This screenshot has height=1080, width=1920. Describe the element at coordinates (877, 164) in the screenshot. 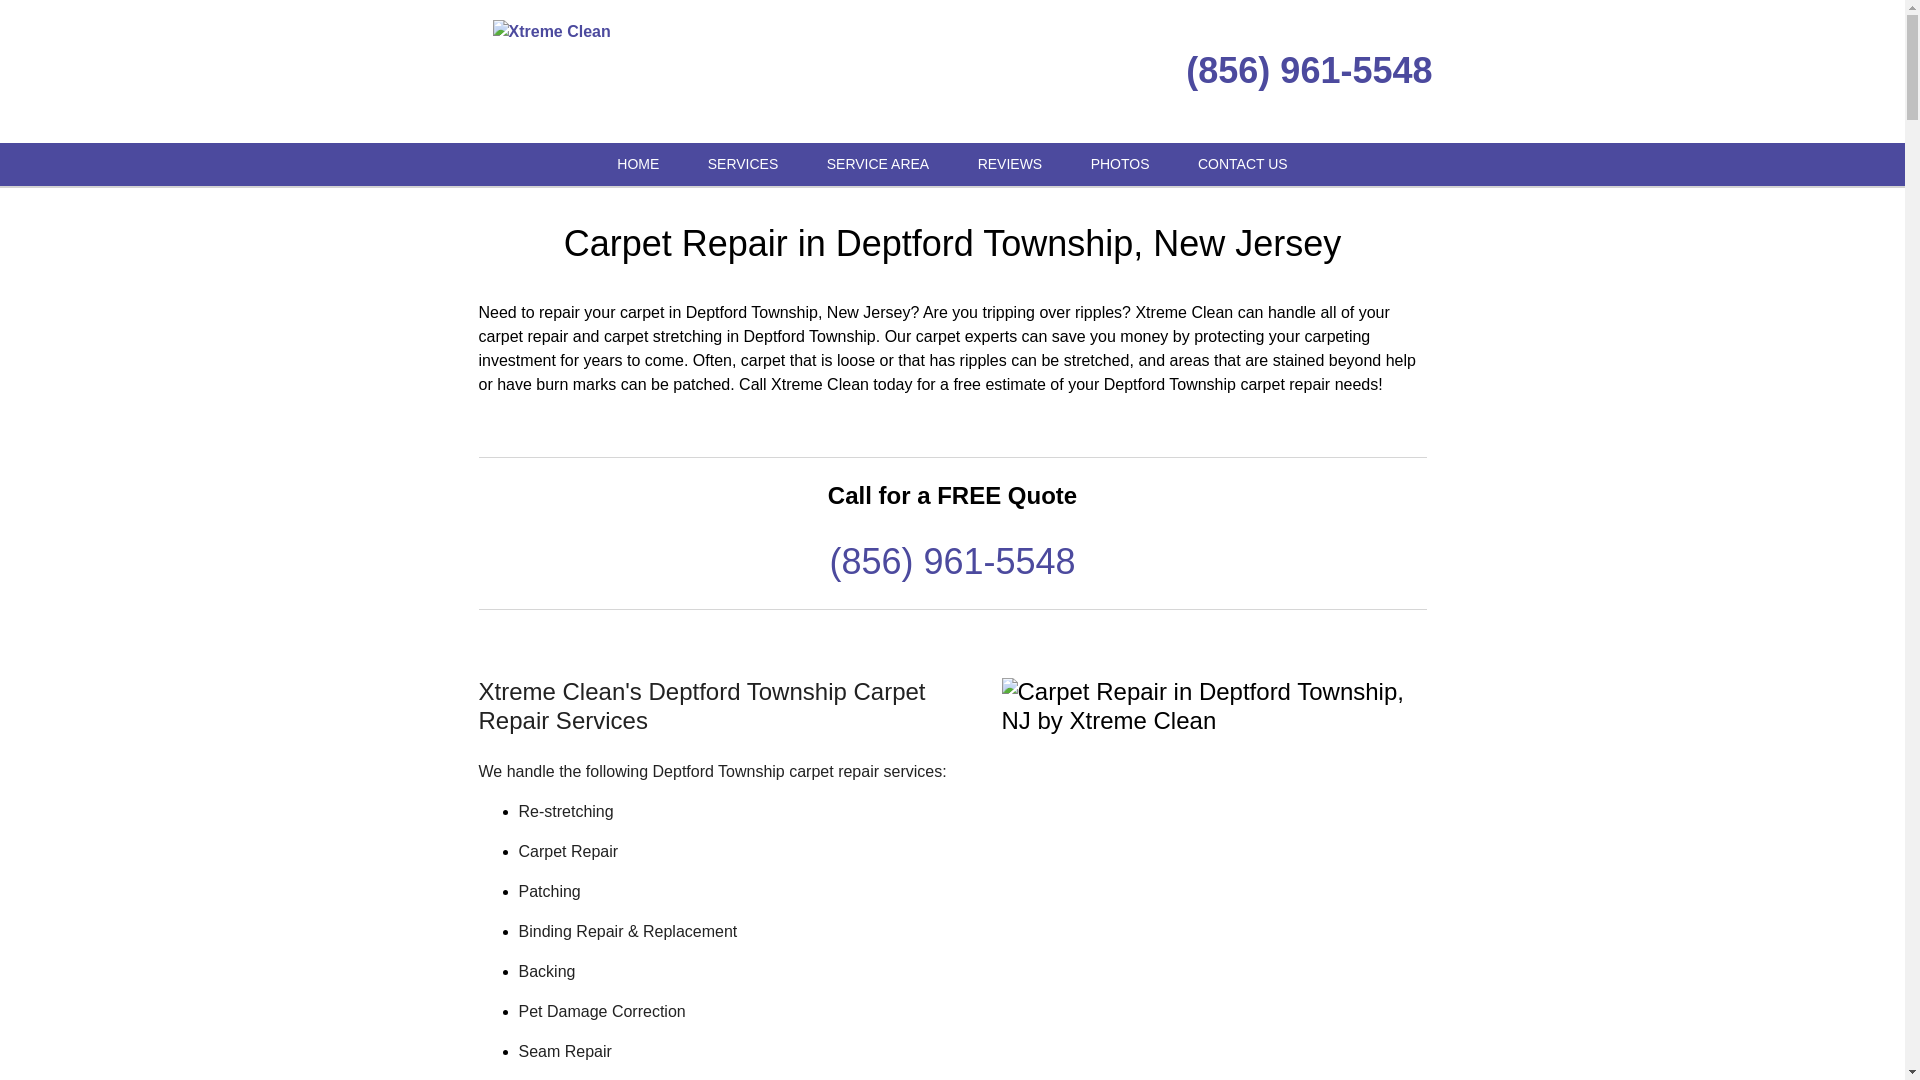

I see `SERVICE AREA` at that location.